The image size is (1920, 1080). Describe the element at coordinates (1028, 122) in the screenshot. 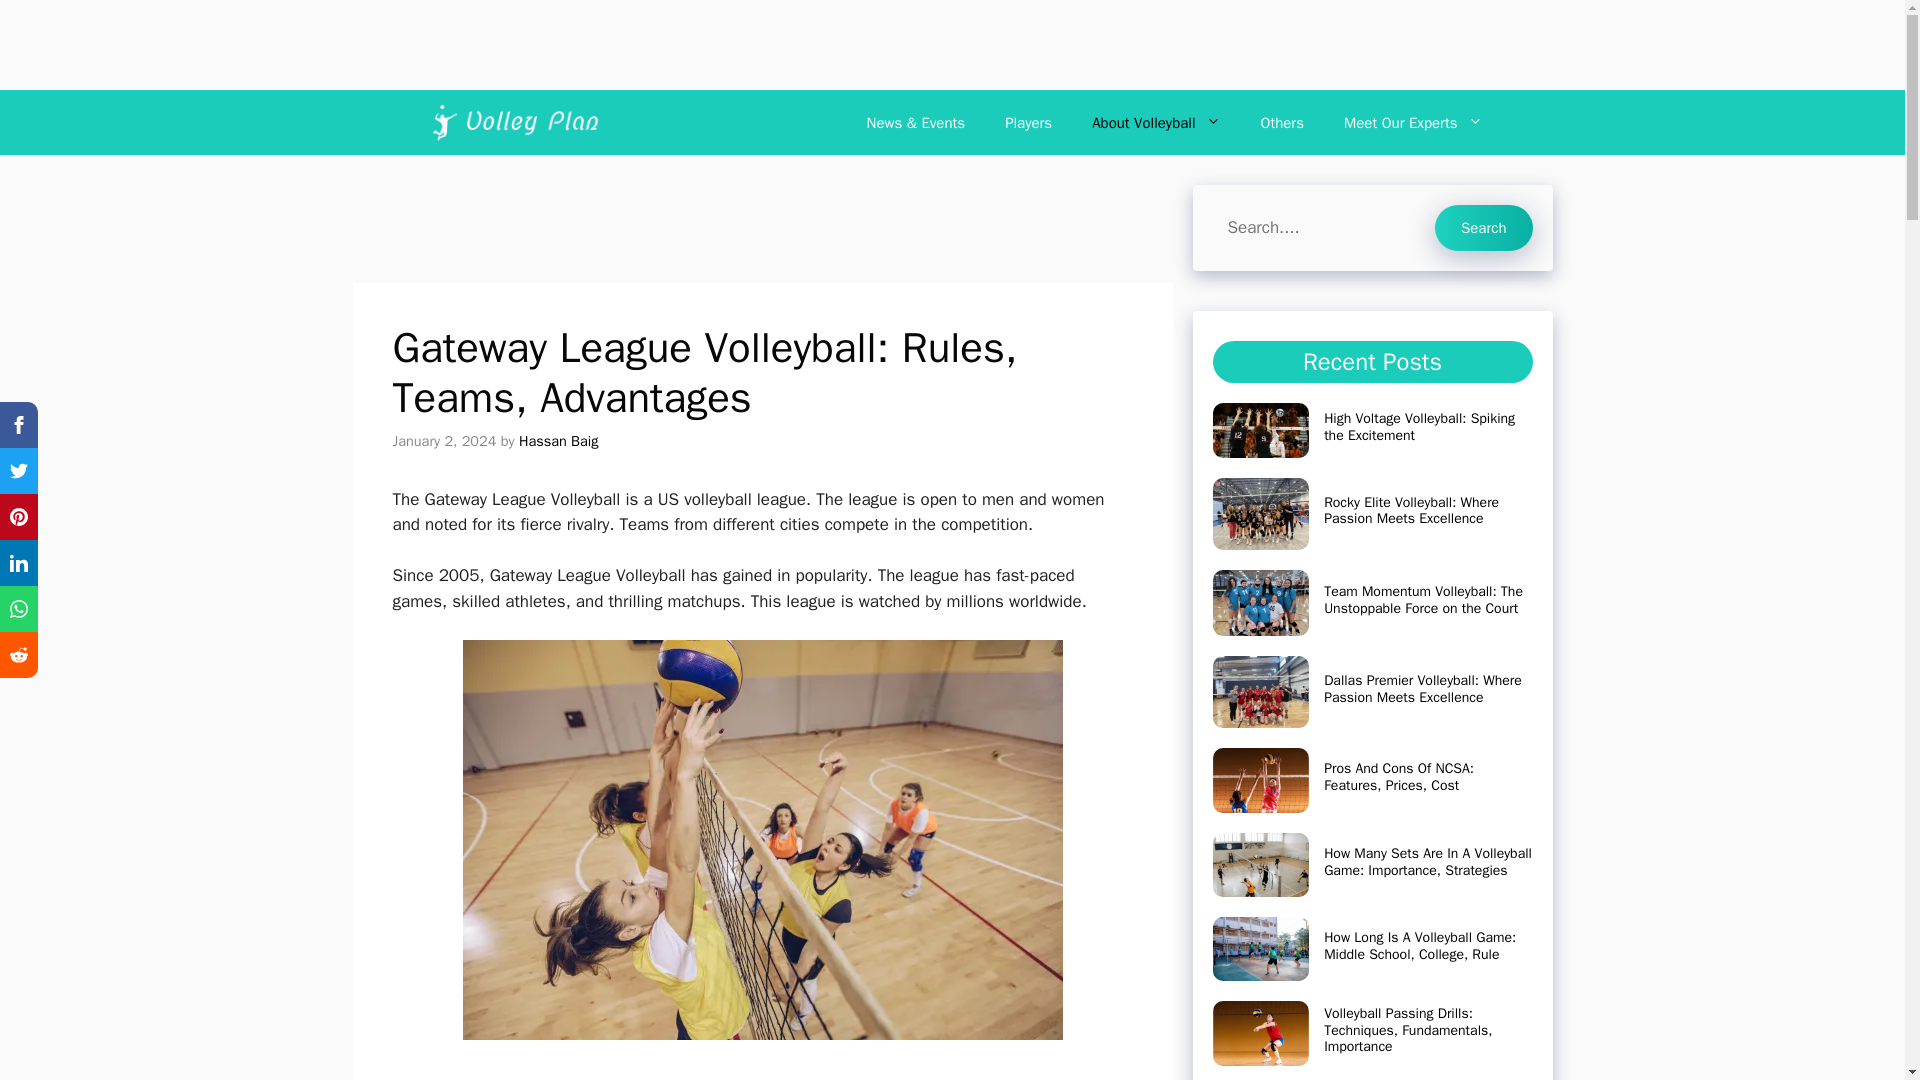

I see `Players` at that location.